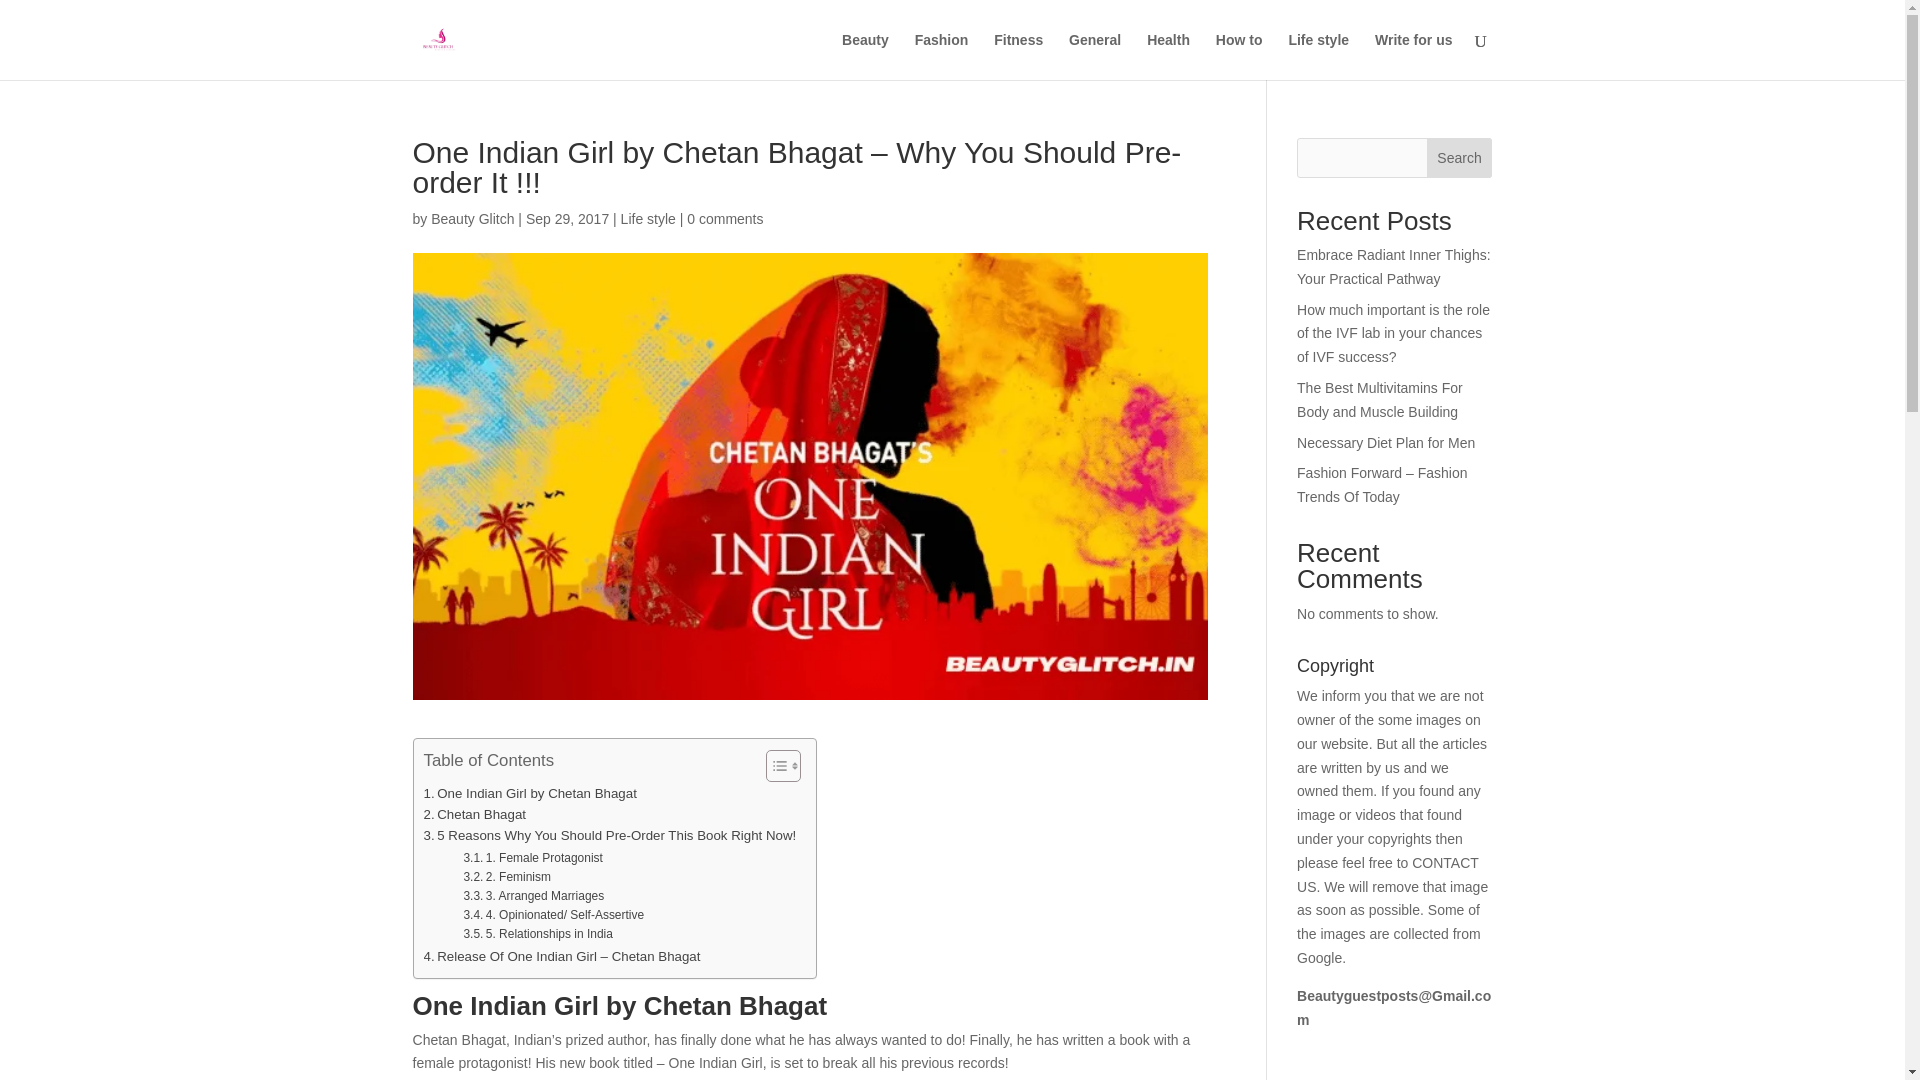 The image size is (1920, 1080). I want to click on 5. Relationships in India, so click(537, 934).